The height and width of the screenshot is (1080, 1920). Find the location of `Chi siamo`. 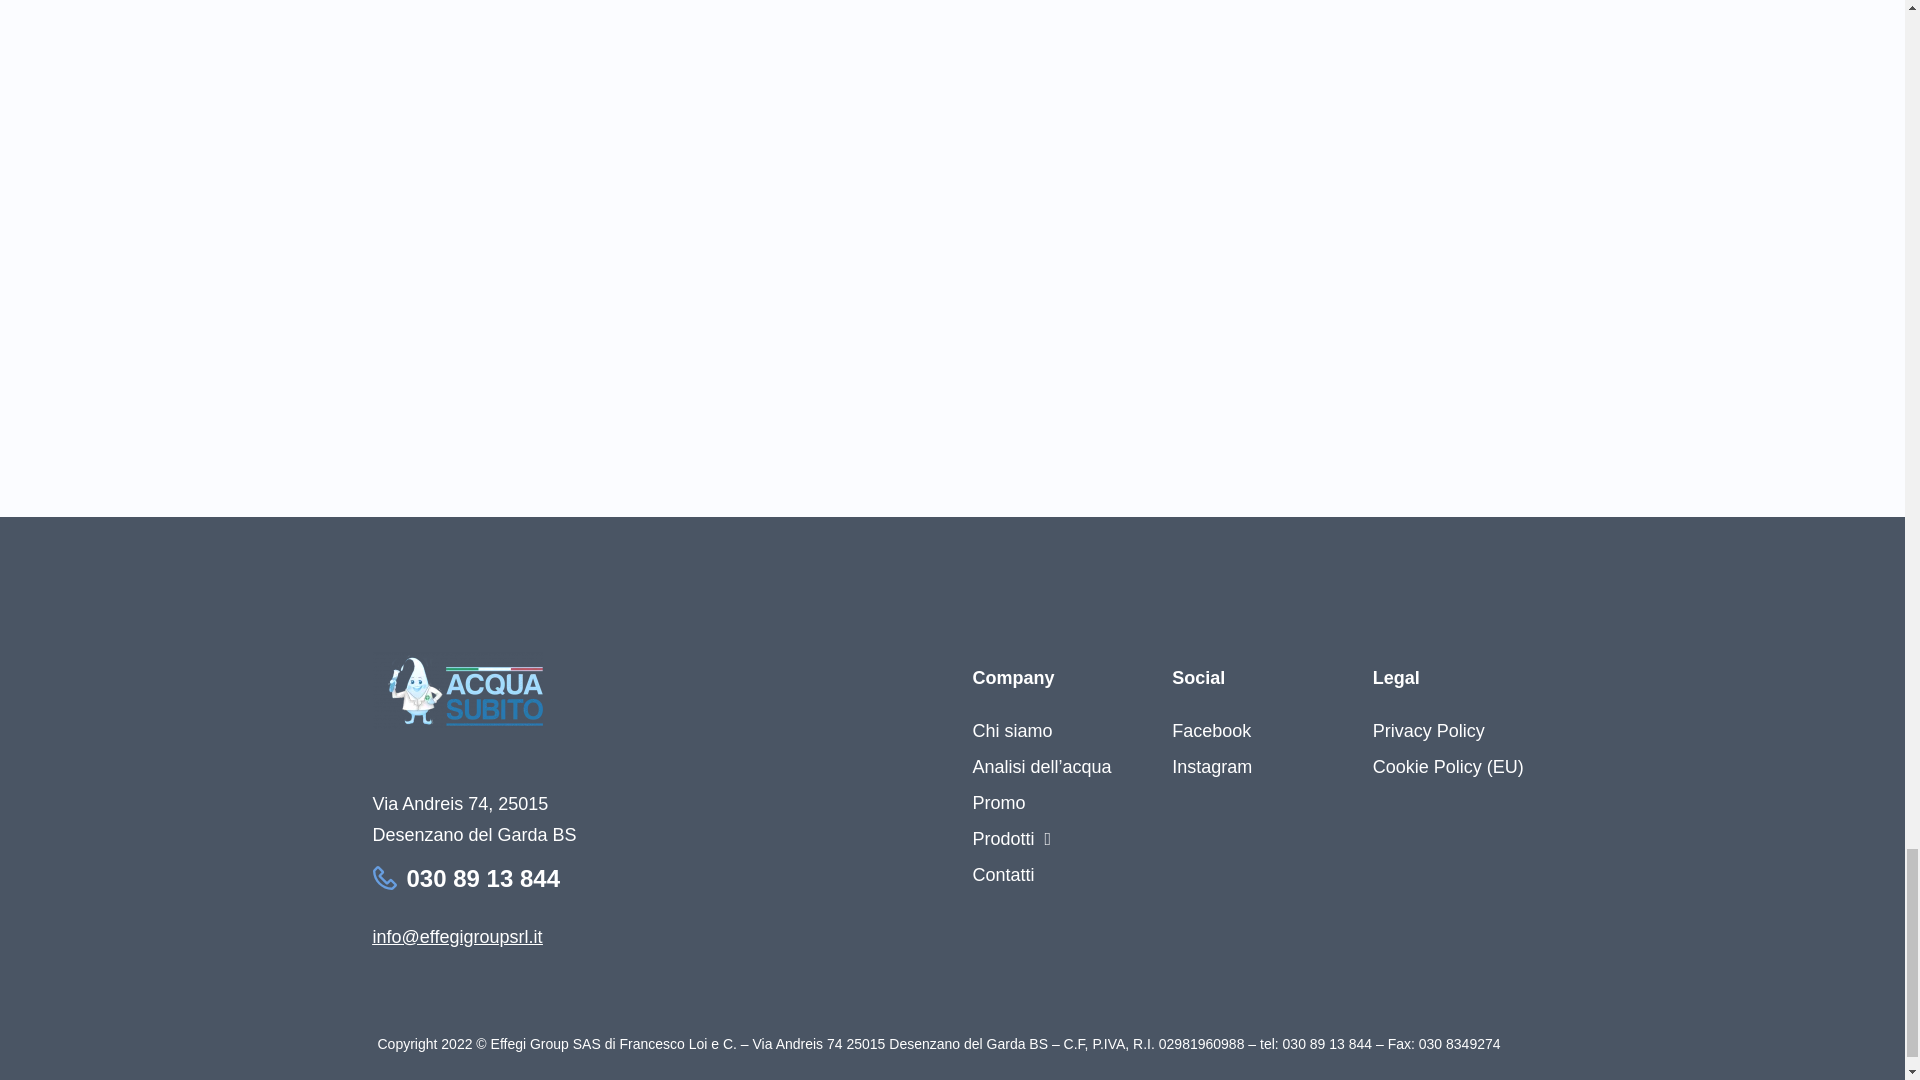

Chi siamo is located at coordinates (1041, 730).